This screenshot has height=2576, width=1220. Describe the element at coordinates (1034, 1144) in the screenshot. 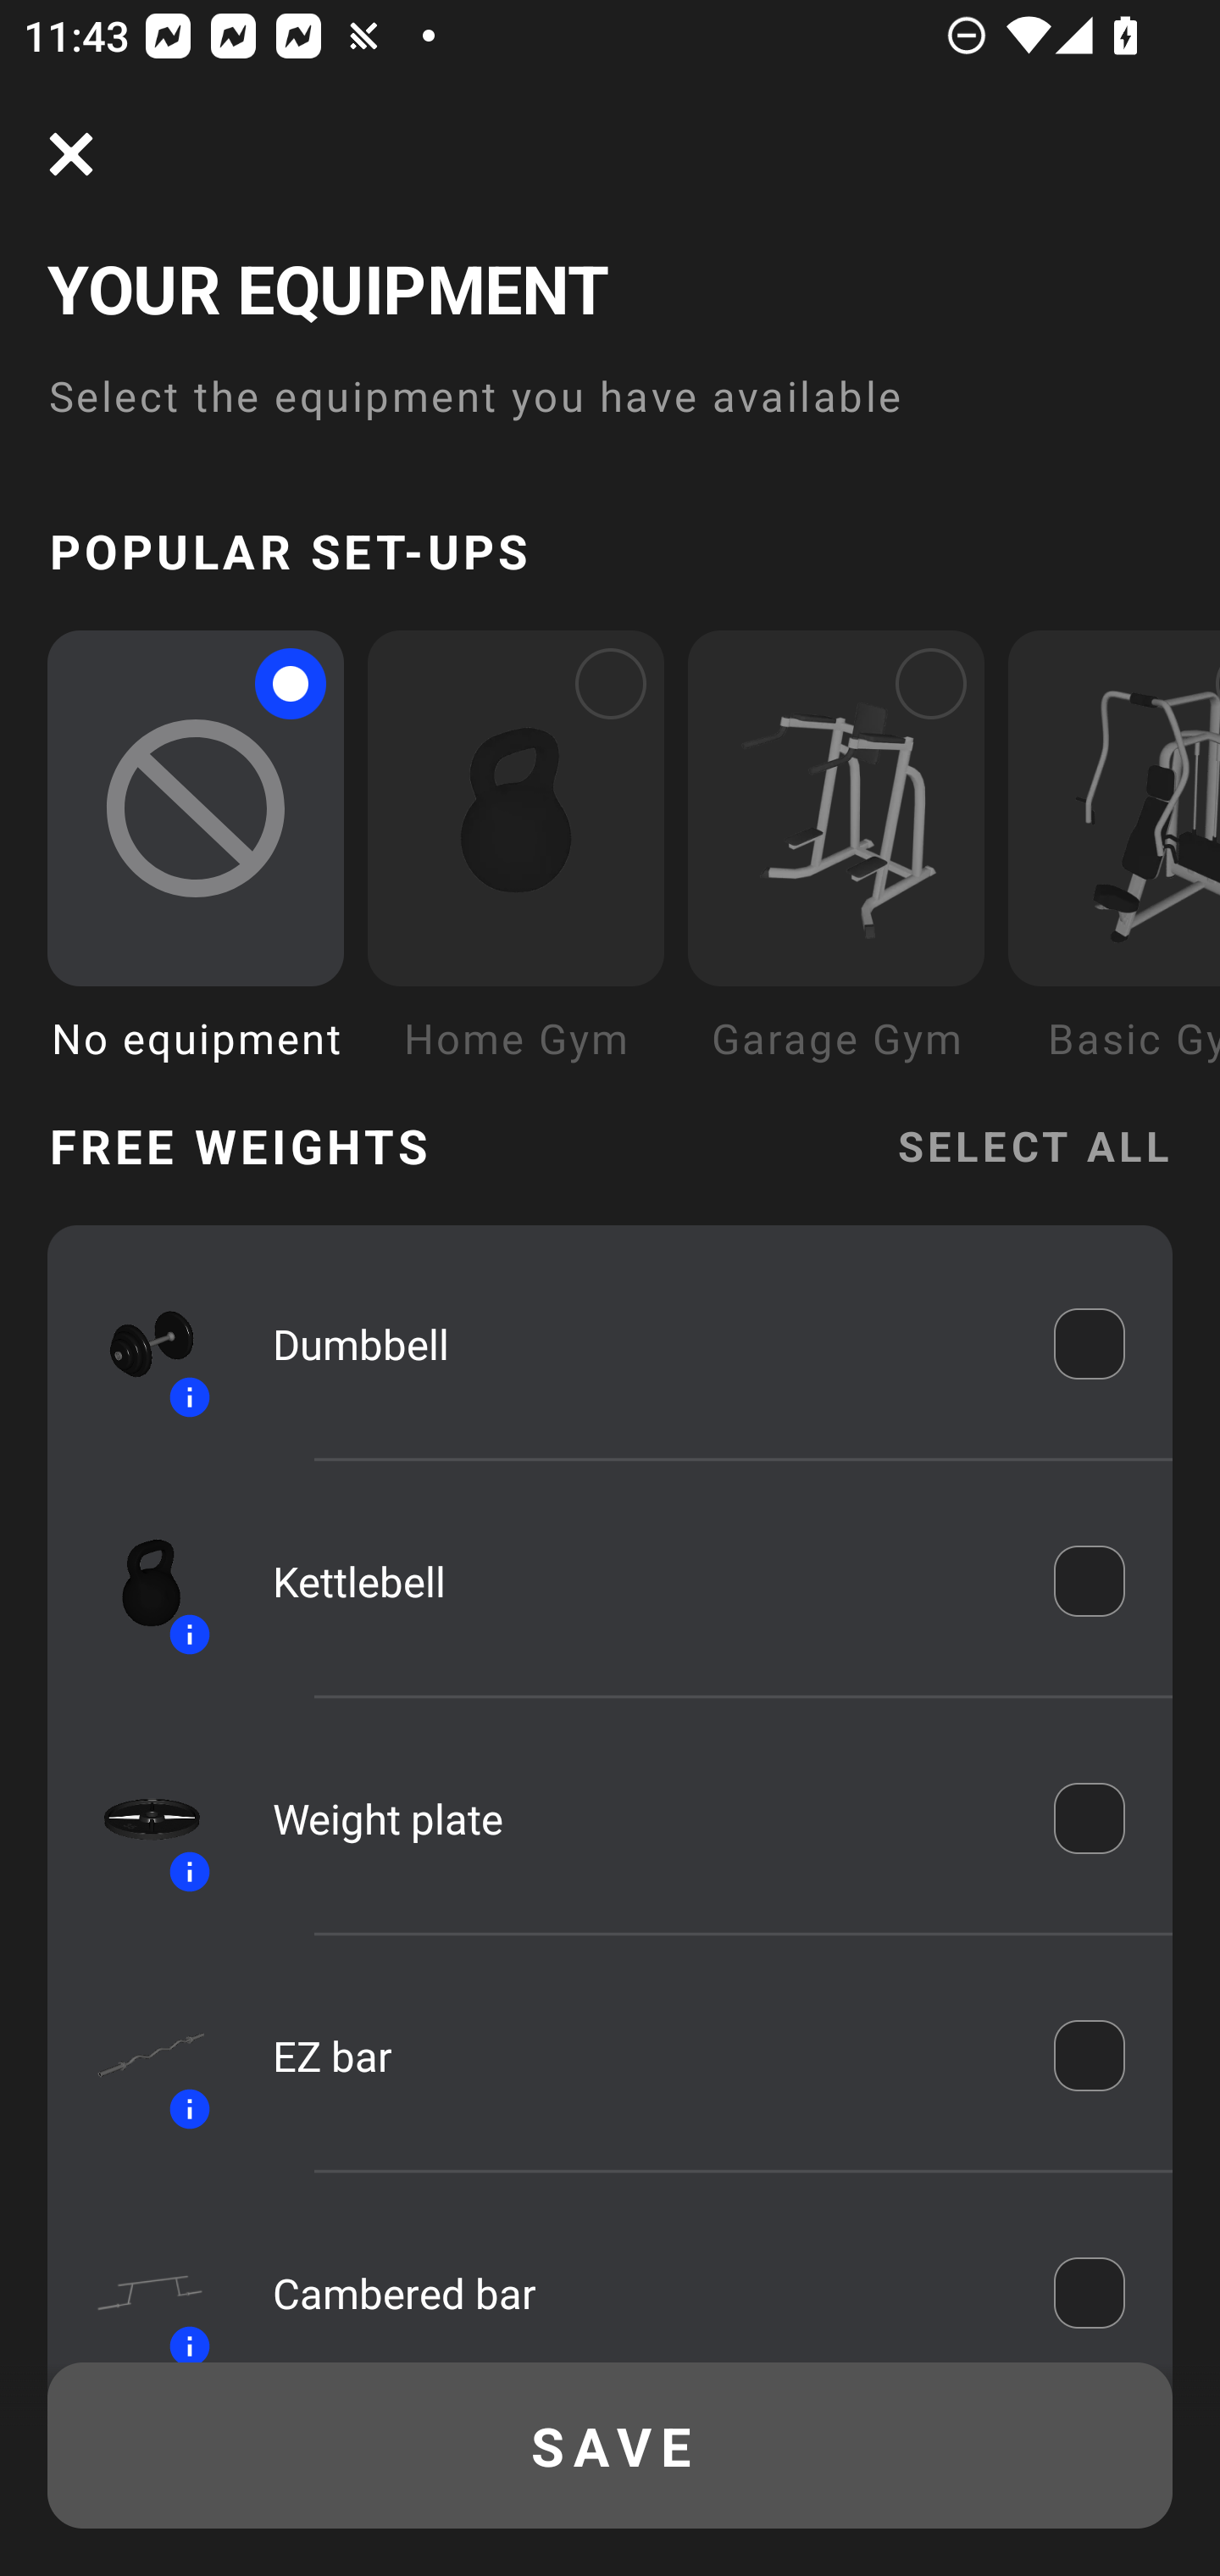

I see `SELECT ALL` at that location.